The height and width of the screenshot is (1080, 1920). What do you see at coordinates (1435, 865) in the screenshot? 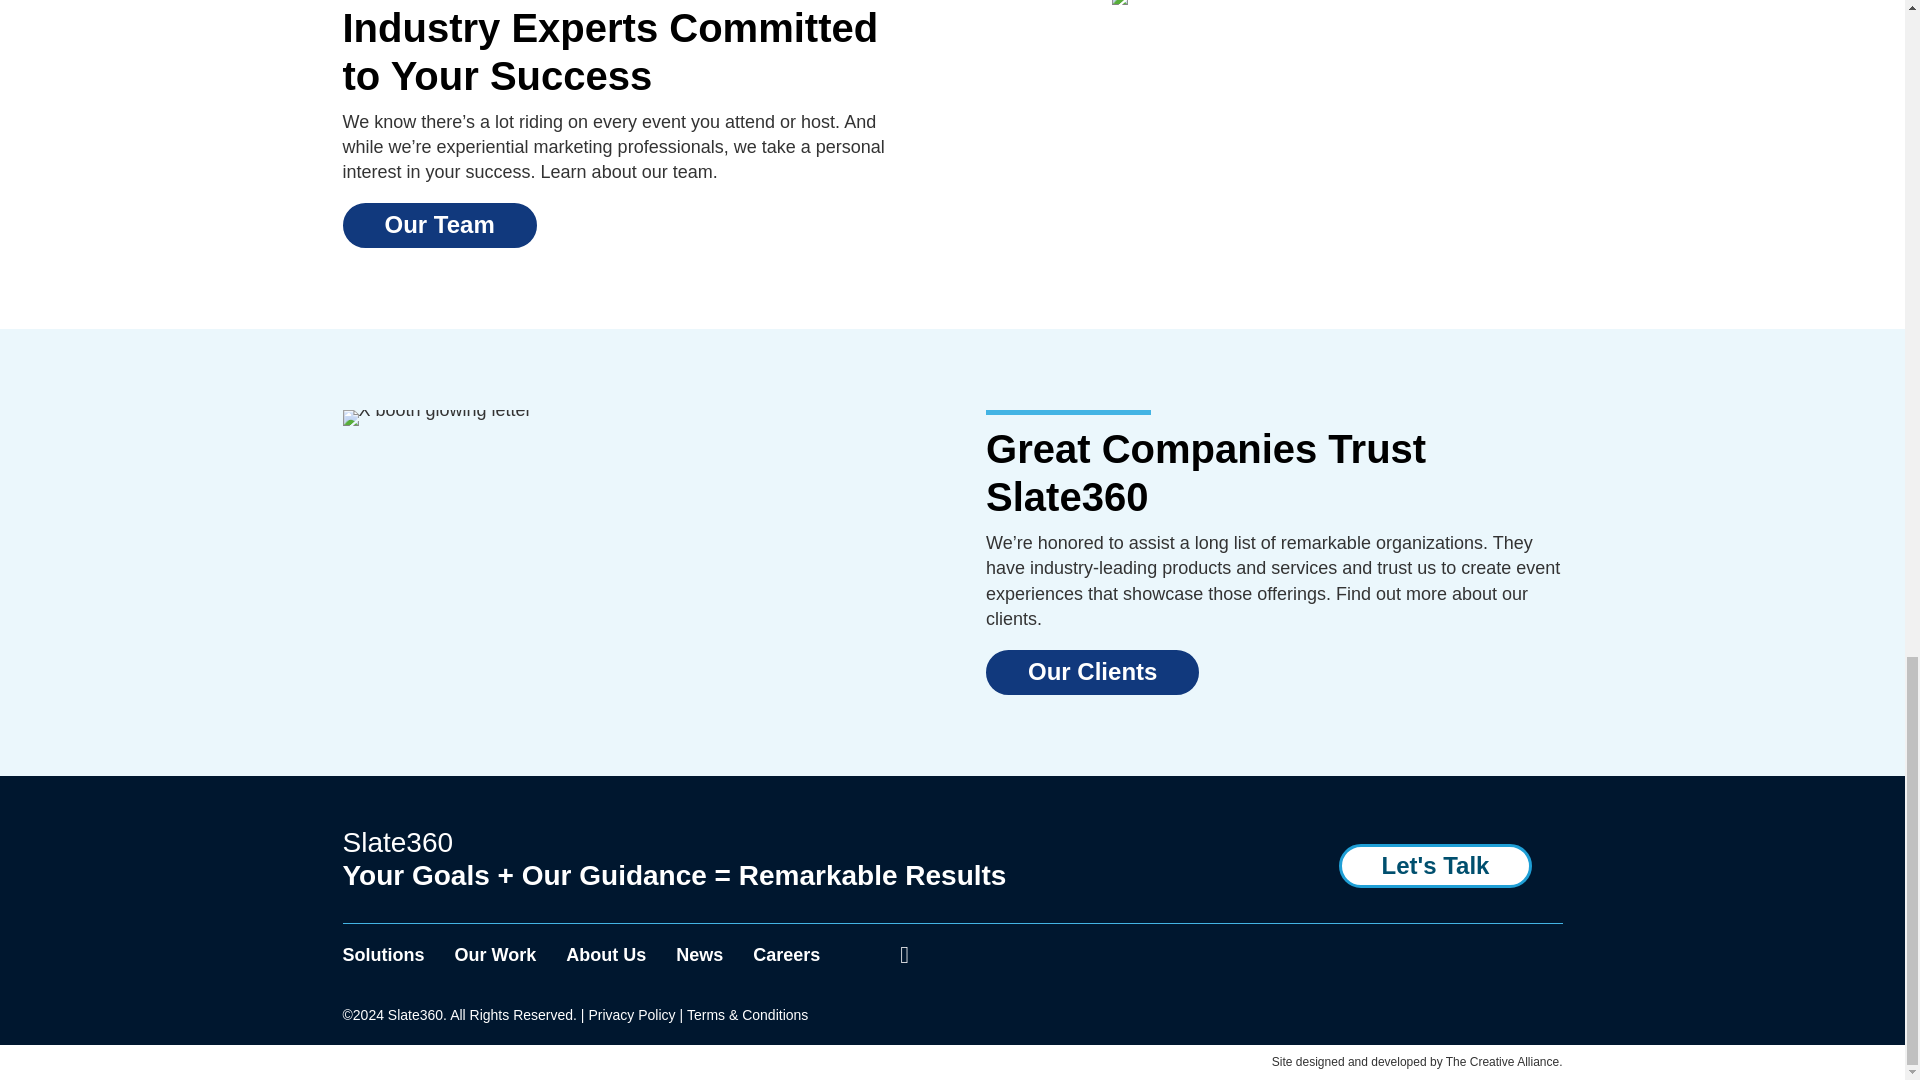
I see `Let's Talk` at bounding box center [1435, 865].